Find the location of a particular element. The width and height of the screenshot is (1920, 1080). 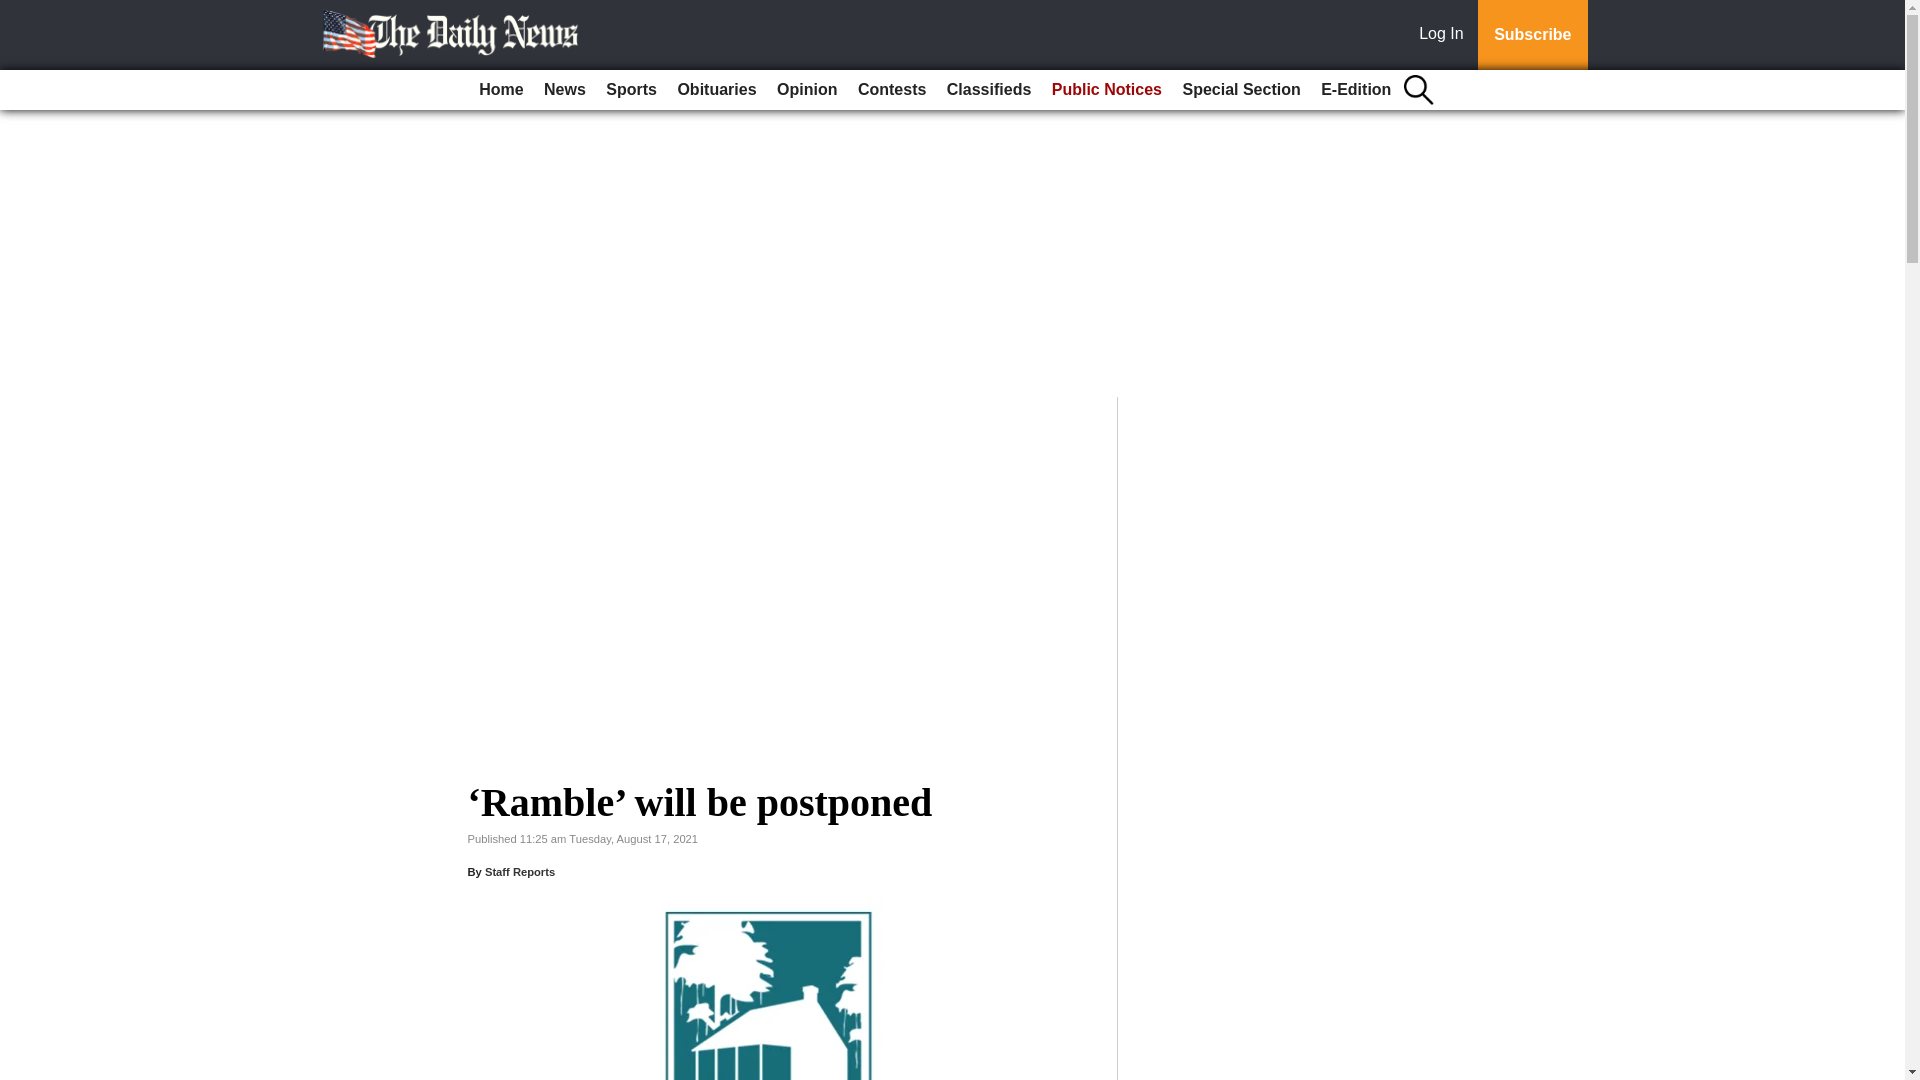

News is located at coordinates (564, 90).